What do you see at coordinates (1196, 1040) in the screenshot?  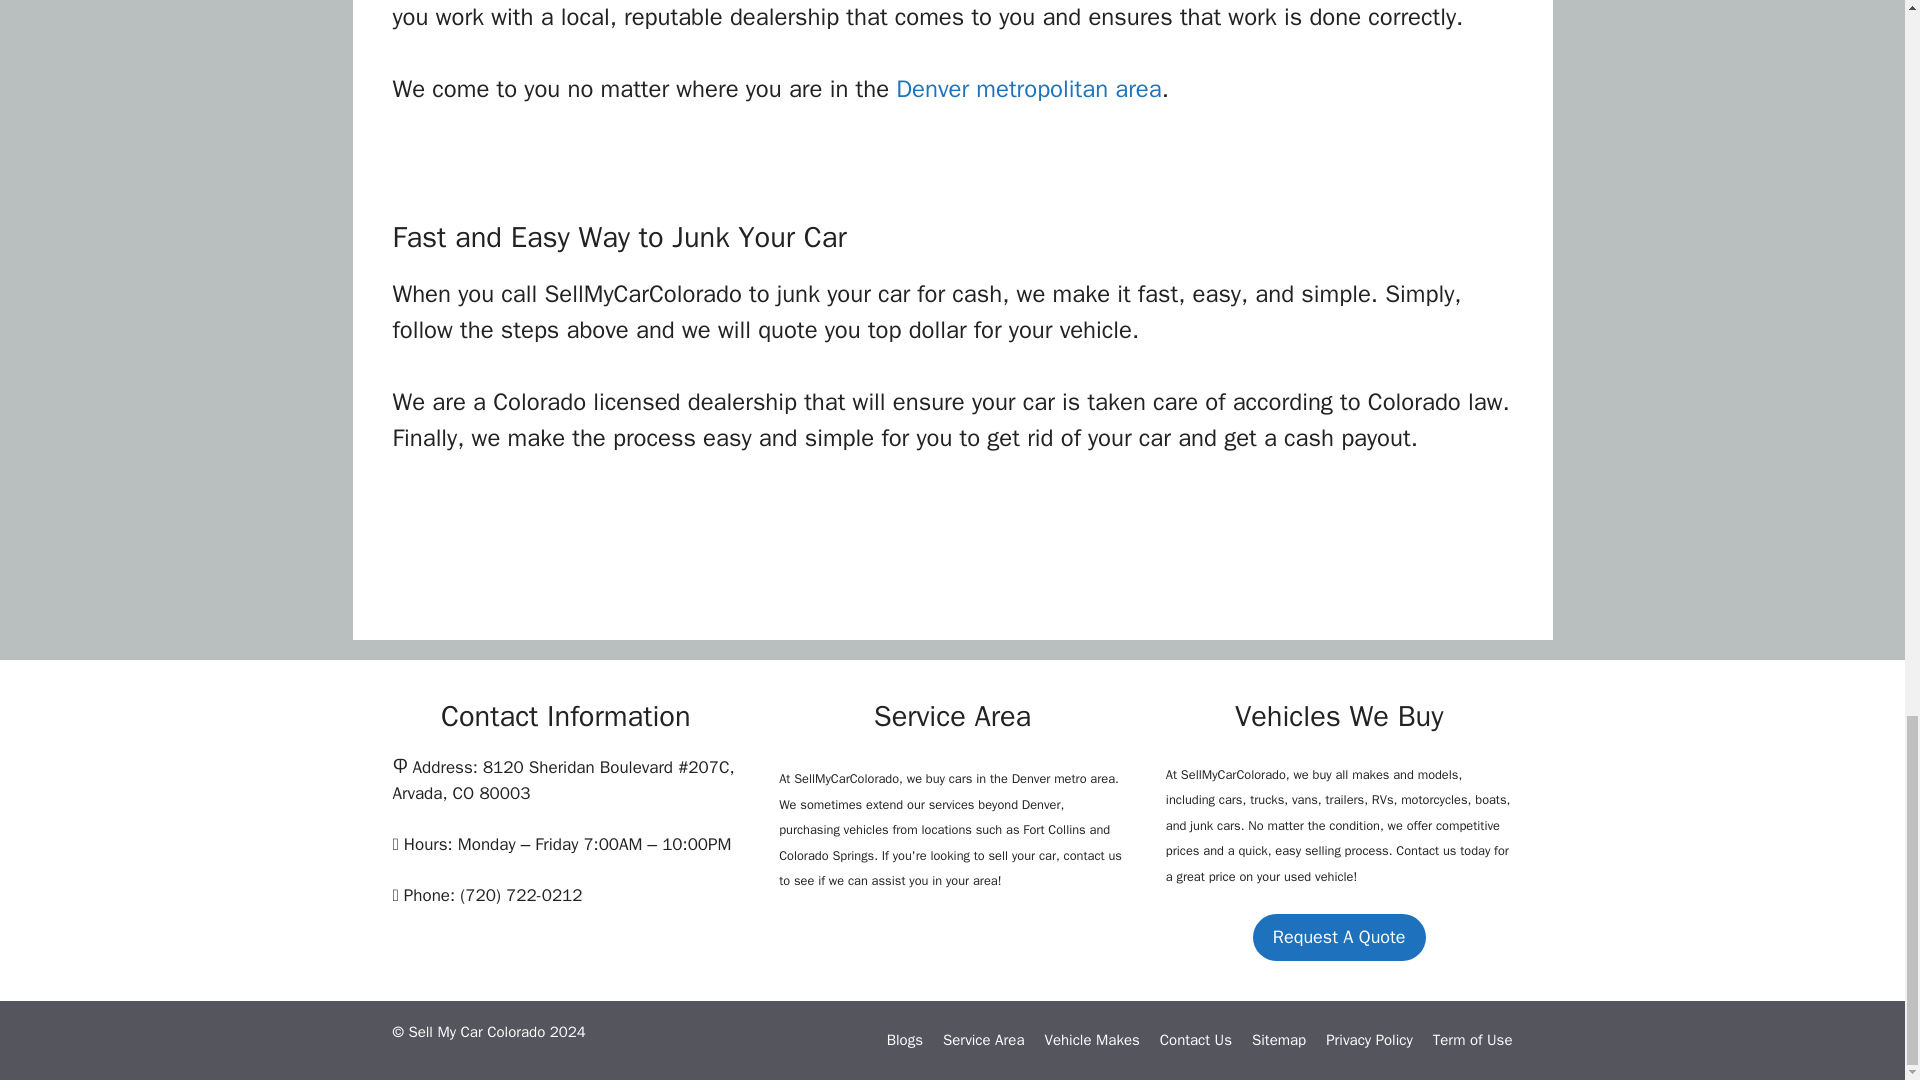 I see `Contact Us` at bounding box center [1196, 1040].